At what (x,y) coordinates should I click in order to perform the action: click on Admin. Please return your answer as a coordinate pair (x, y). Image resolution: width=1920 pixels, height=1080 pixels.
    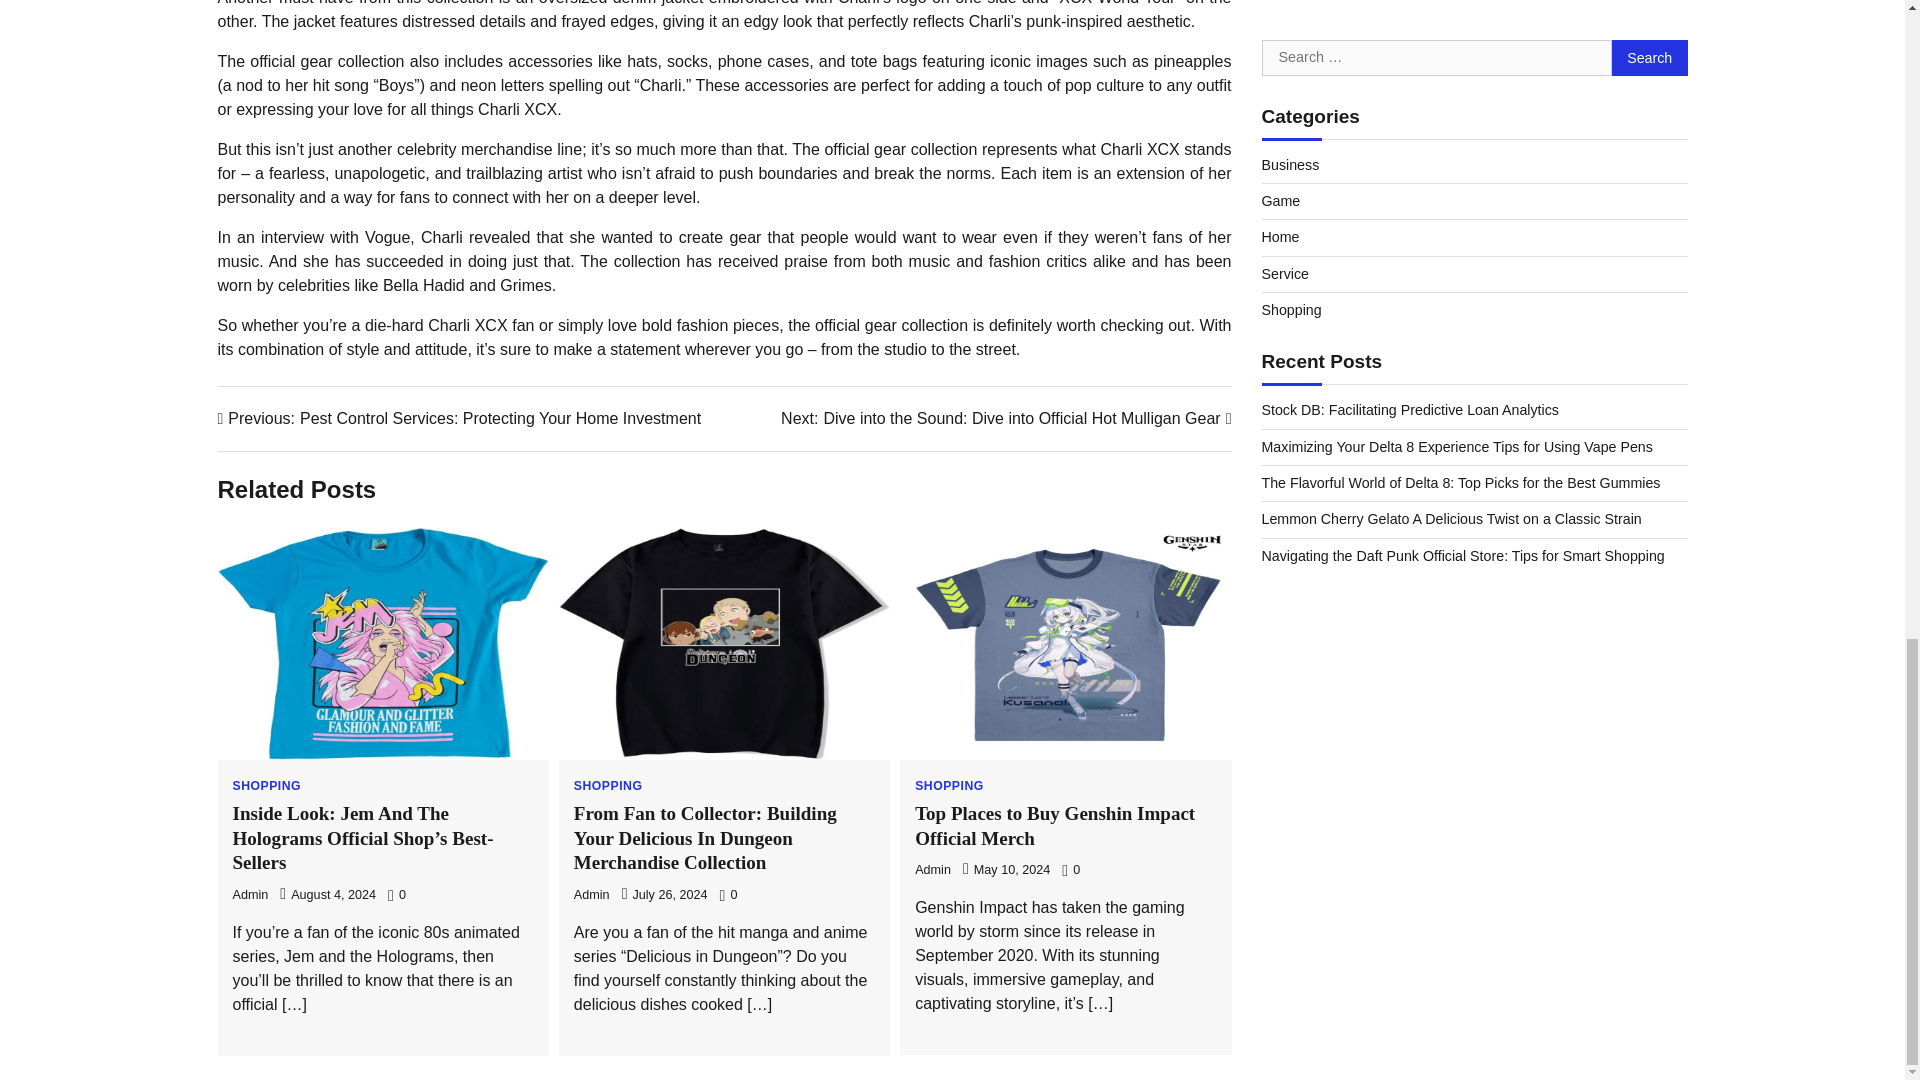
    Looking at the image, I should click on (592, 894).